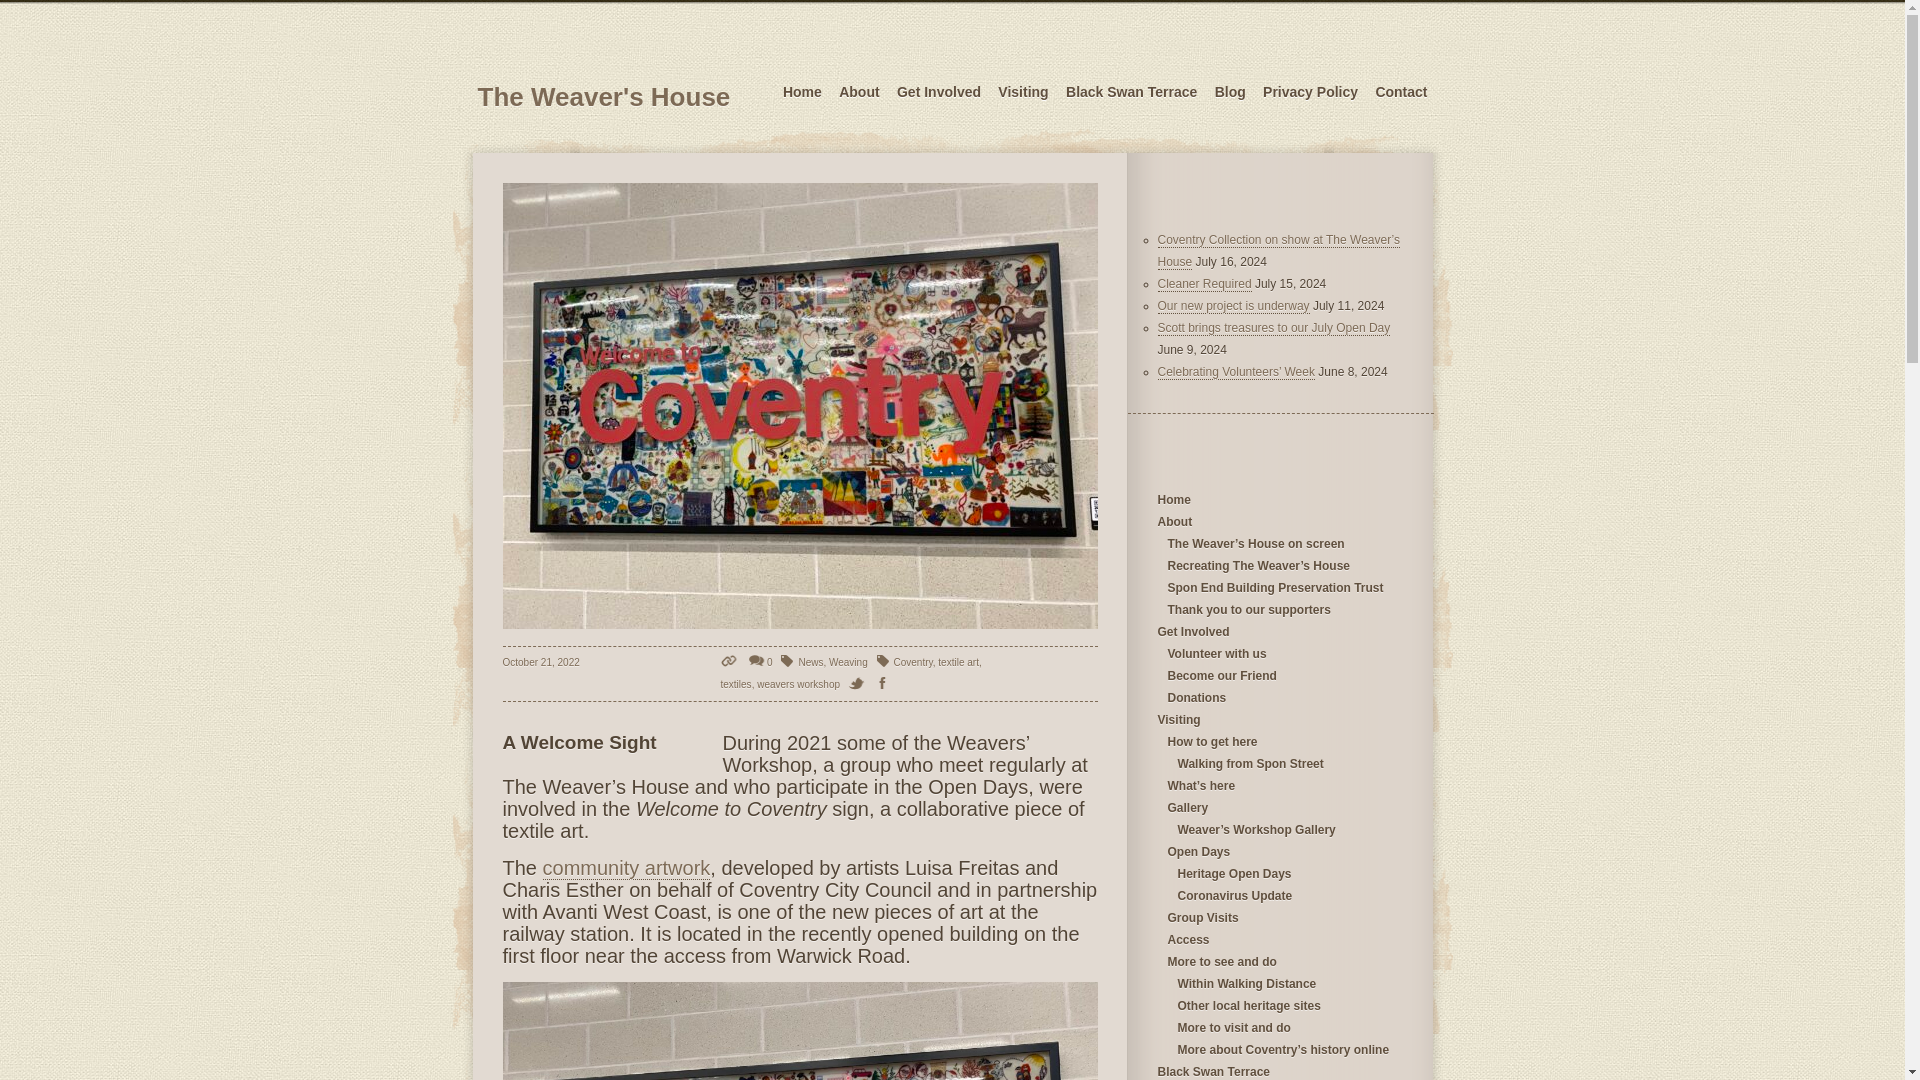  I want to click on Black Swan Terrace, so click(1130, 92).